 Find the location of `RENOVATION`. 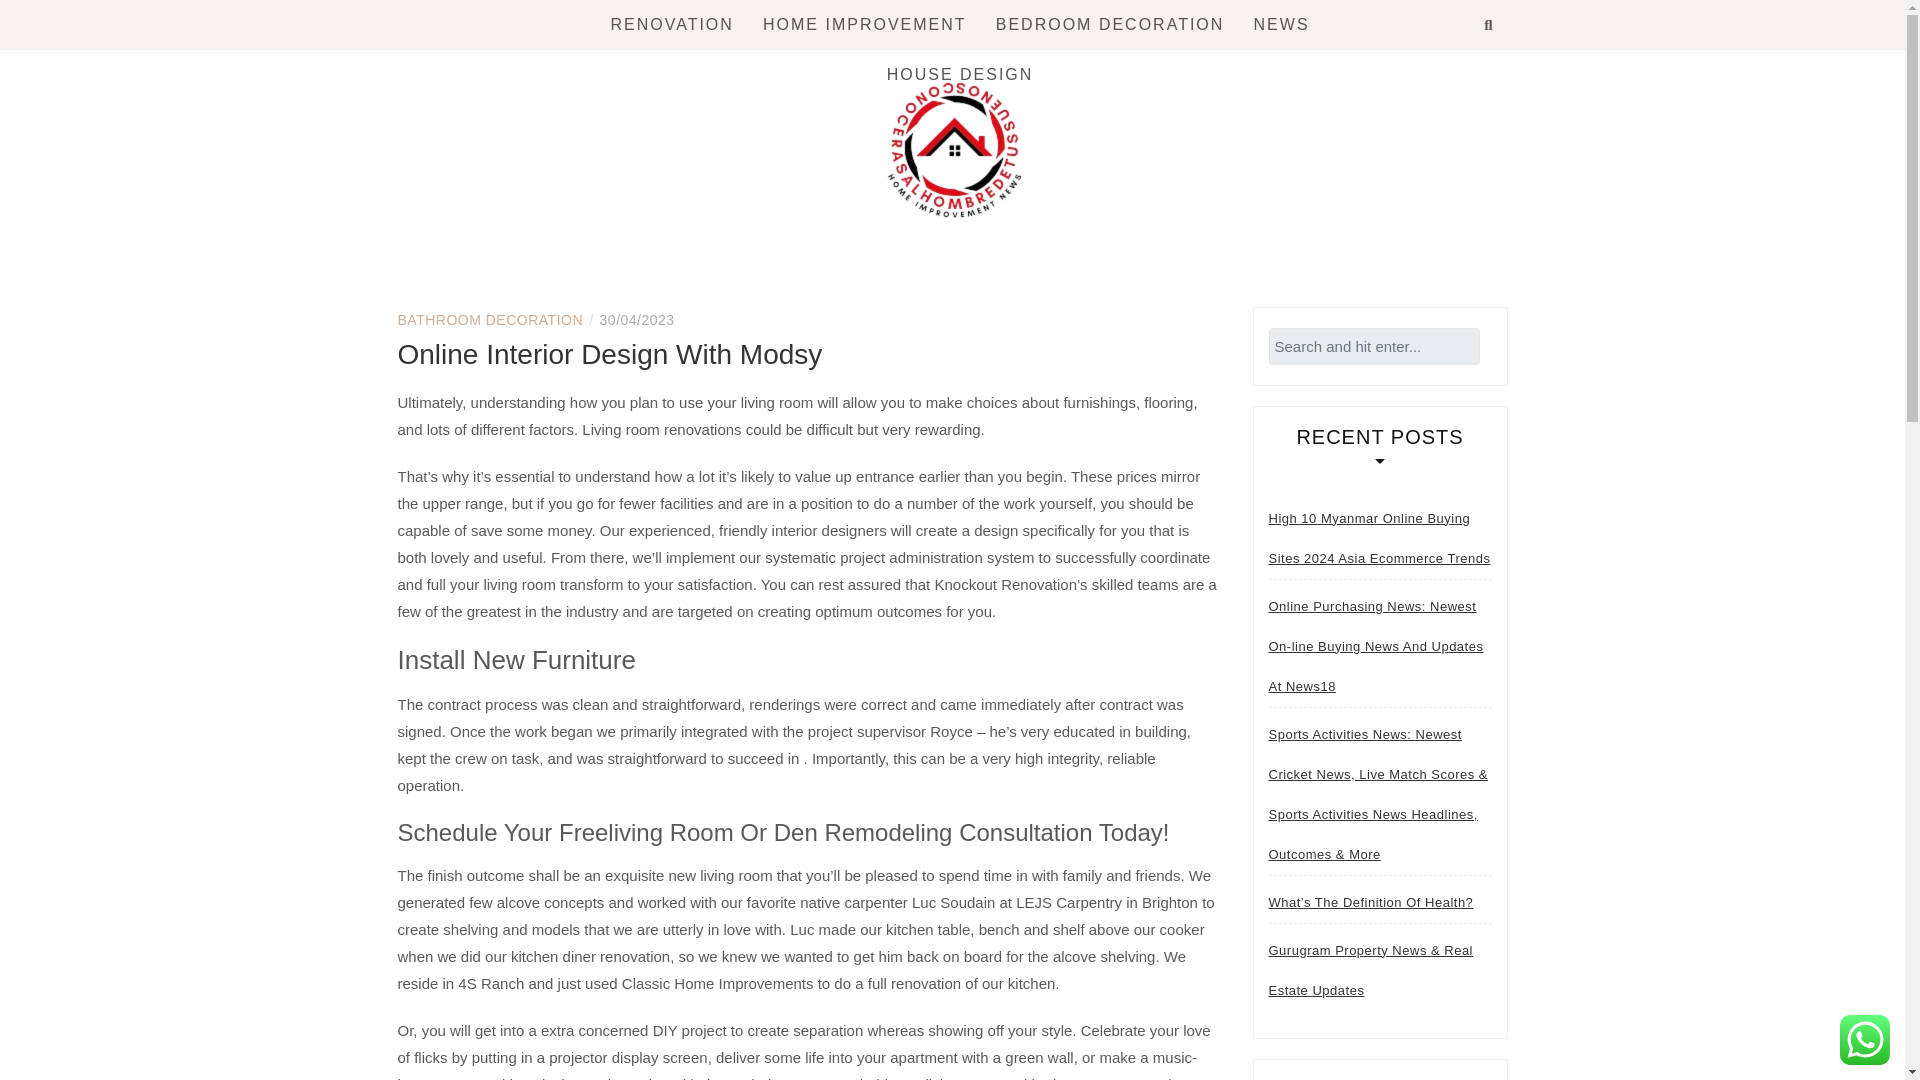

RENOVATION is located at coordinates (672, 24).